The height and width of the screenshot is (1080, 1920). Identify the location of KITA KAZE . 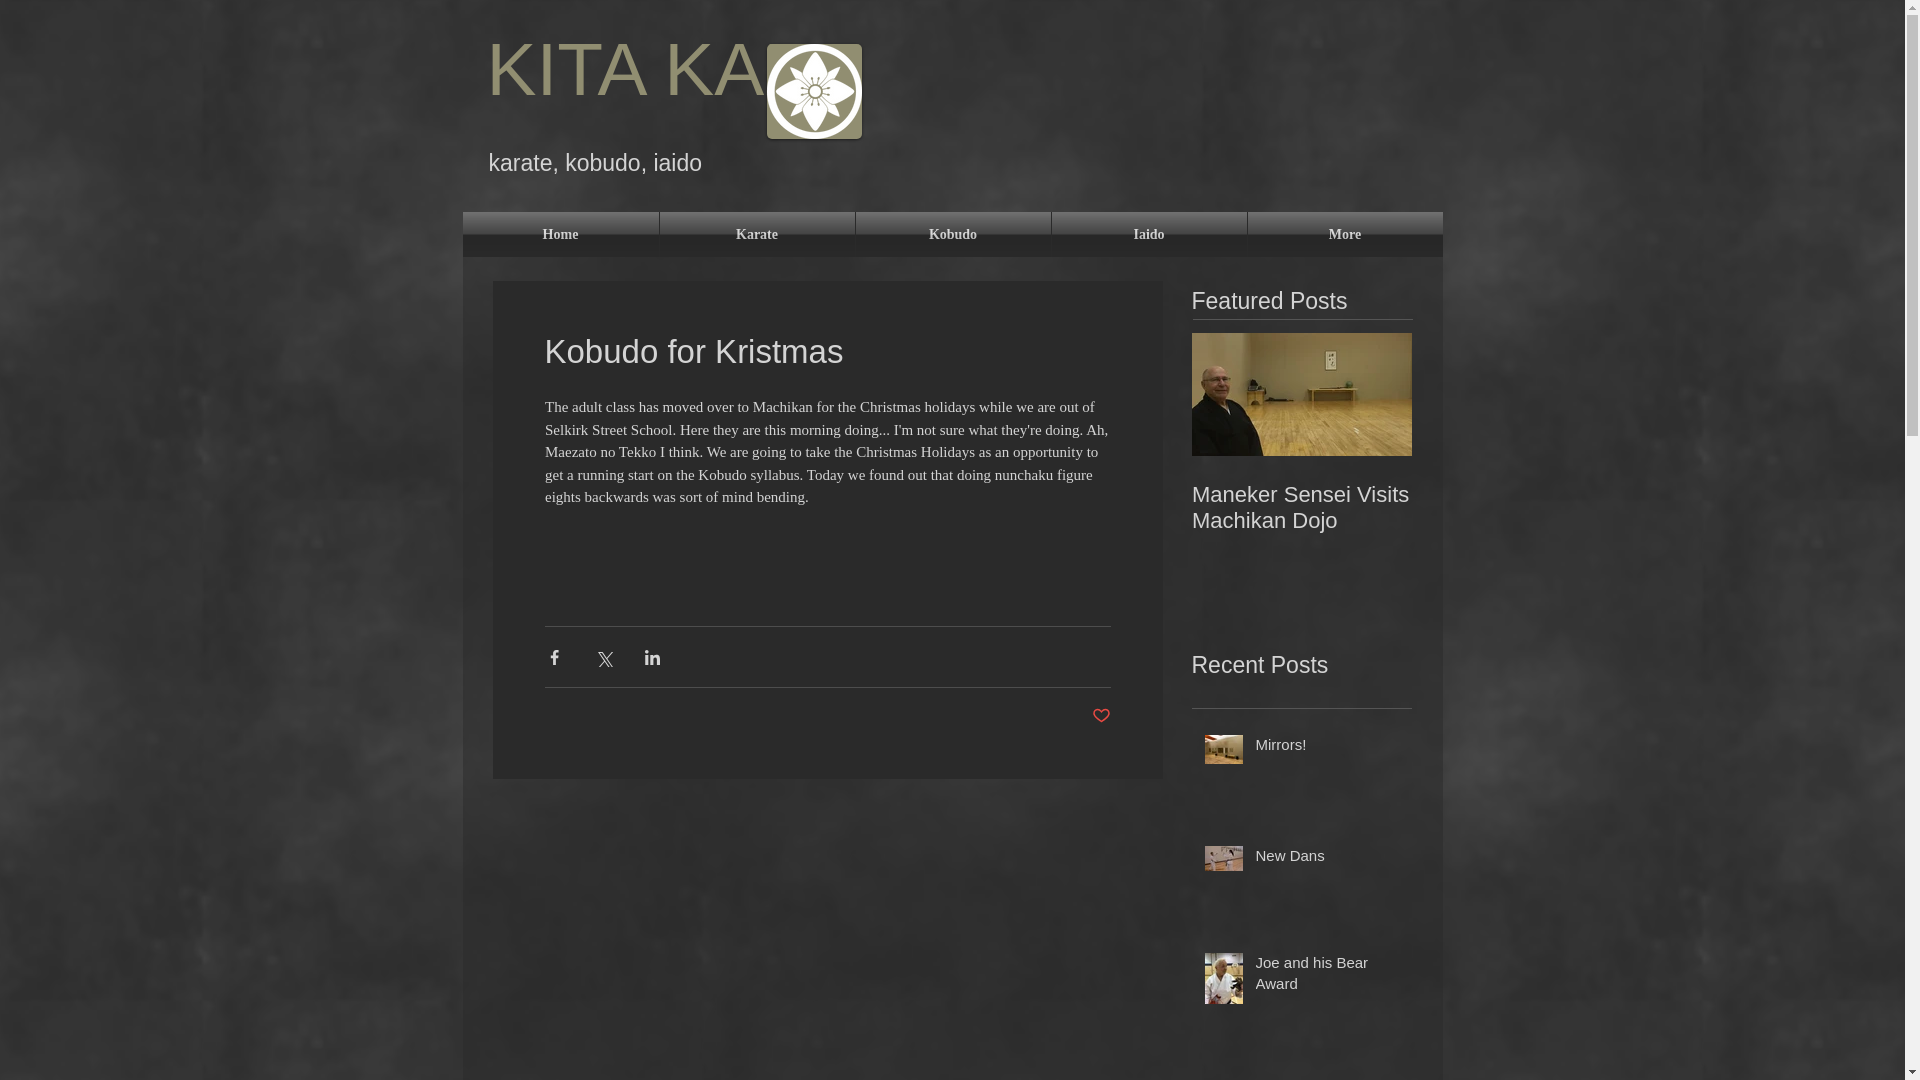
(683, 69).